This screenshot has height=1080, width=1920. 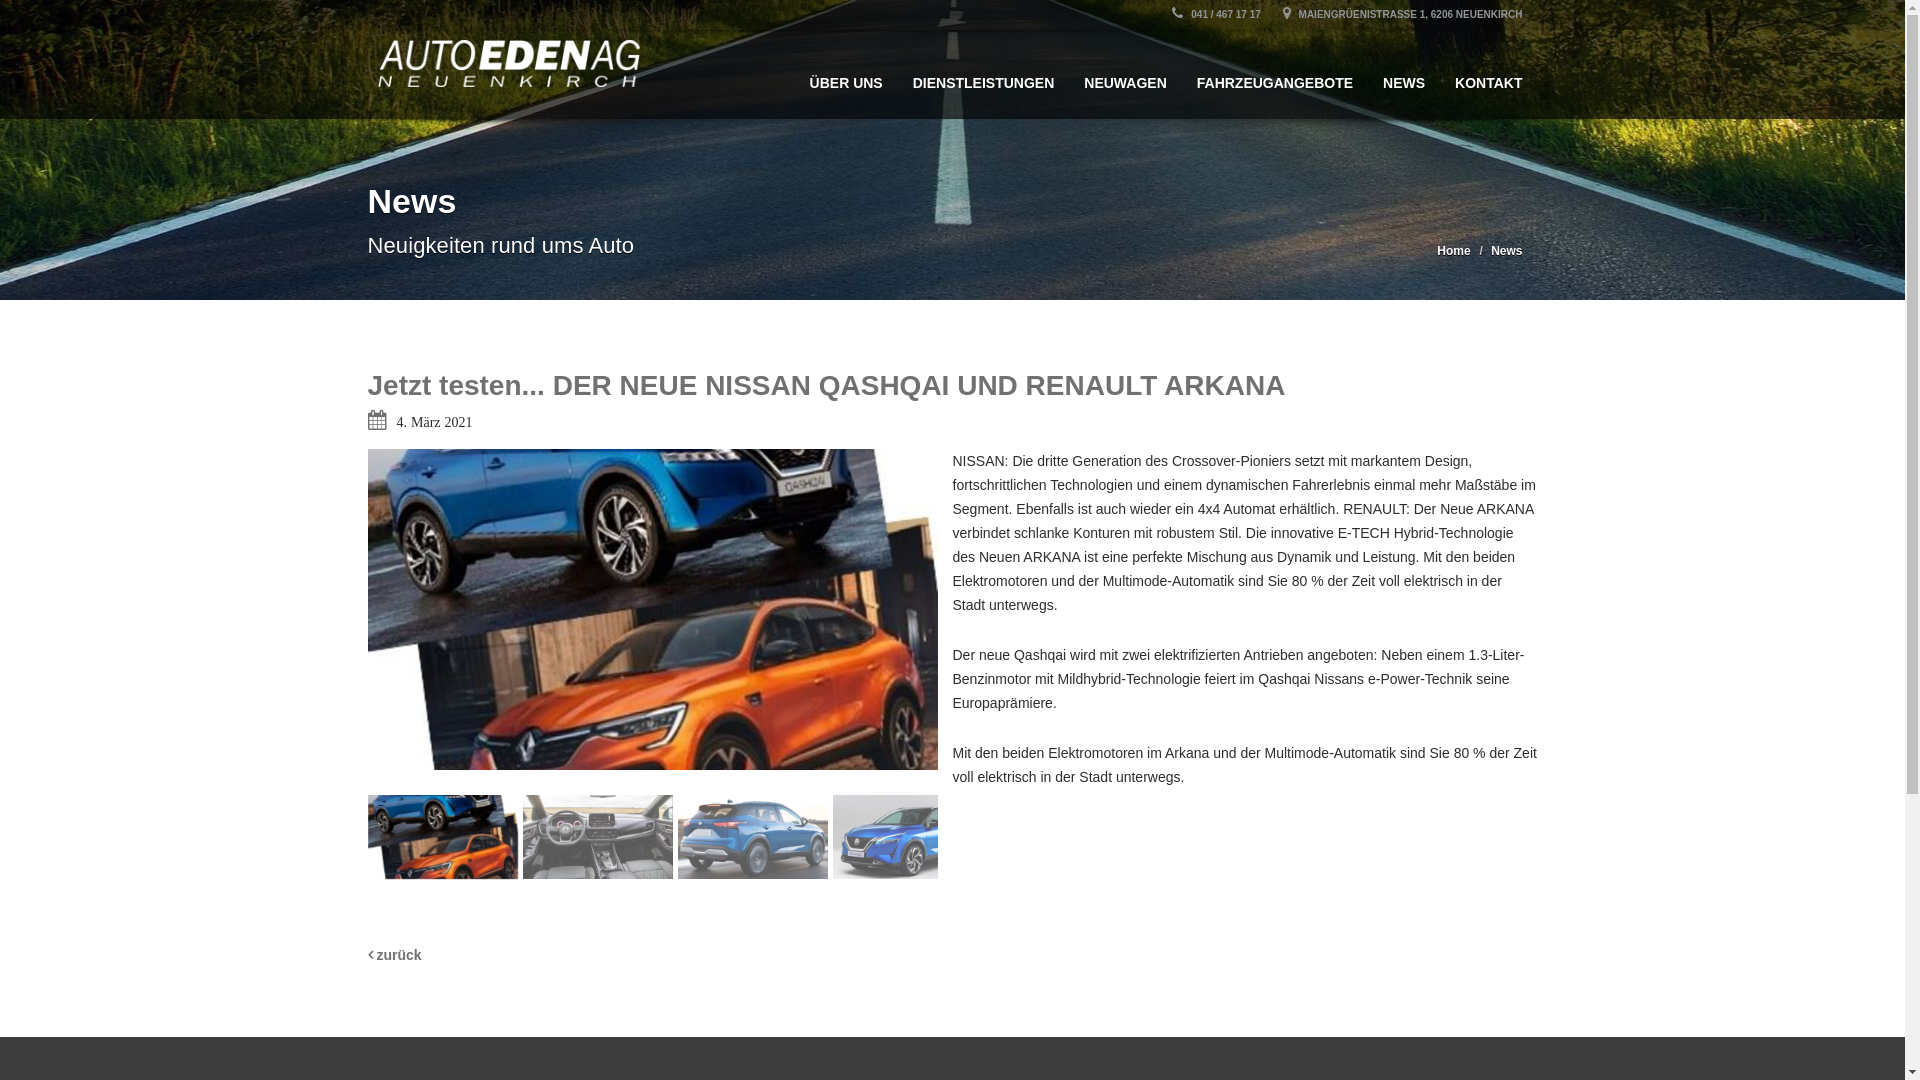 I want to click on DIENSTLEISTUNGEN, so click(x=984, y=74).